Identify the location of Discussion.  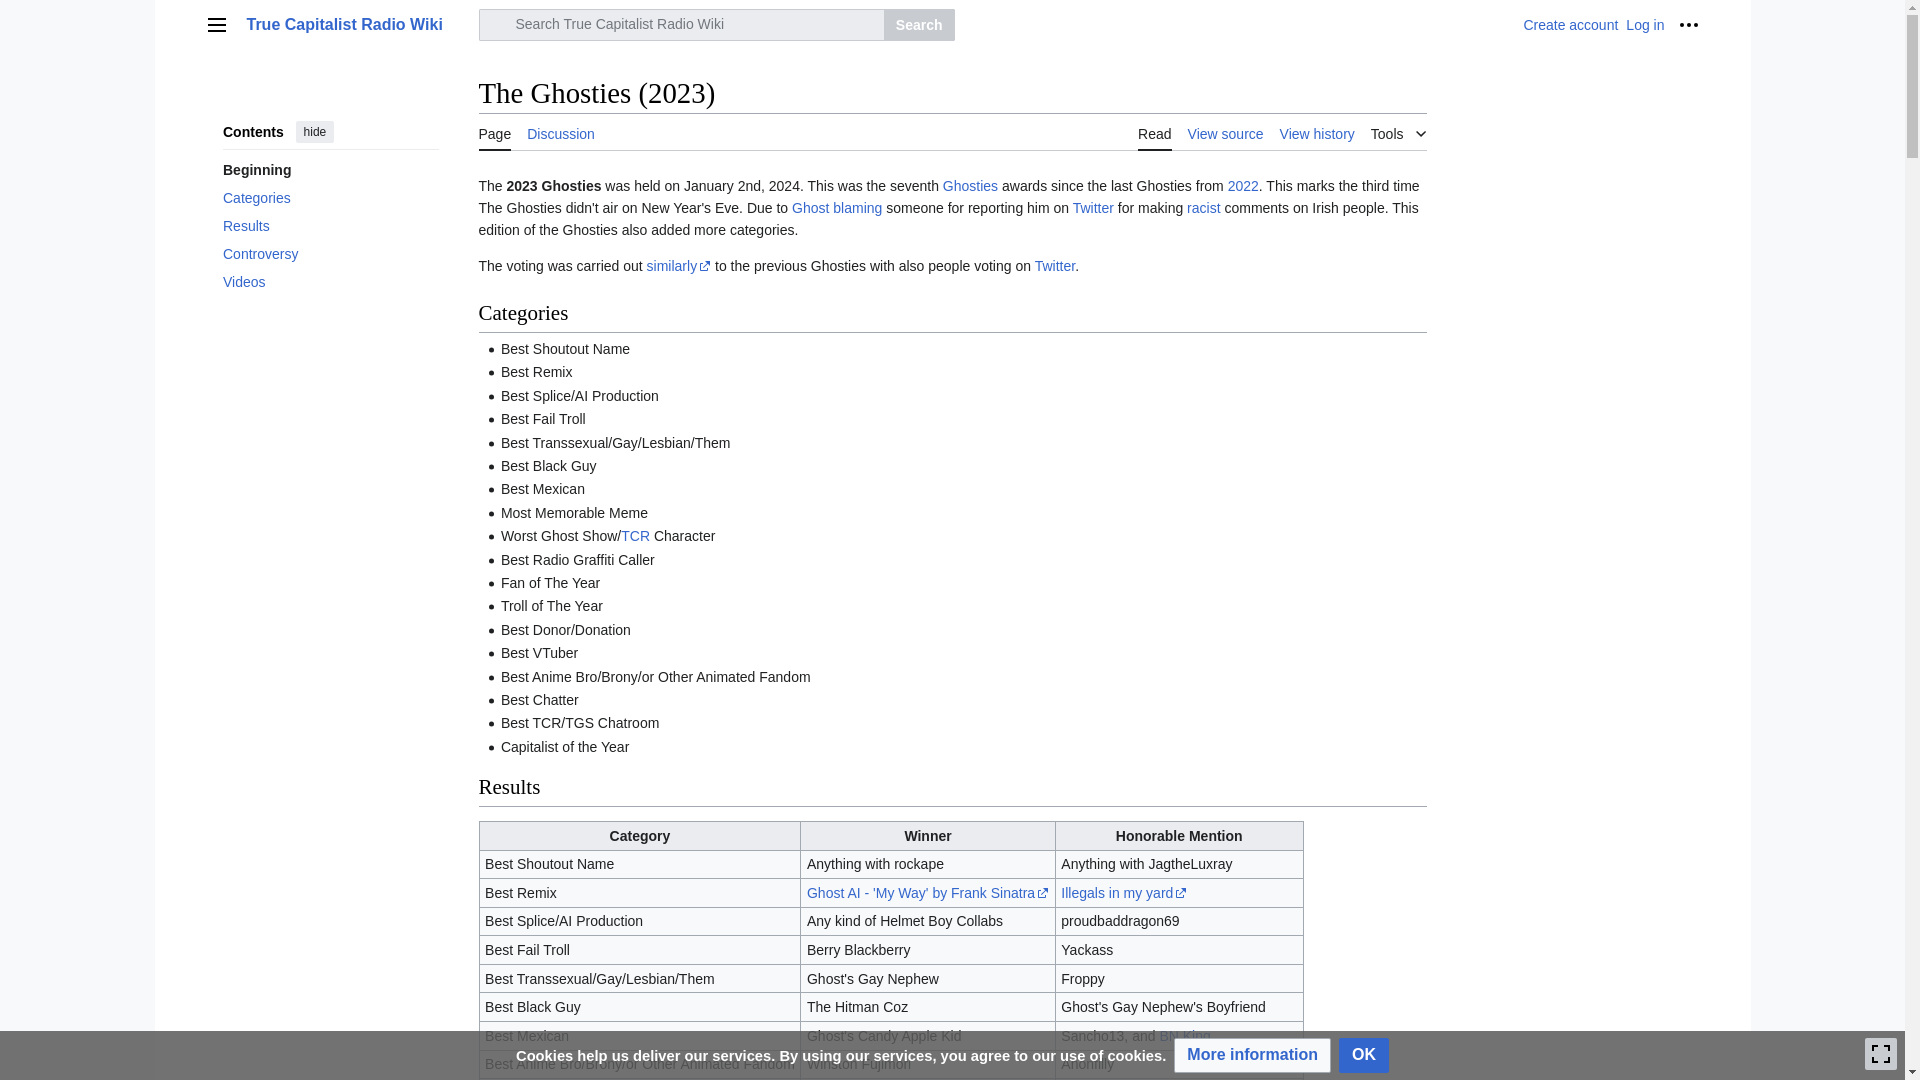
(560, 132).